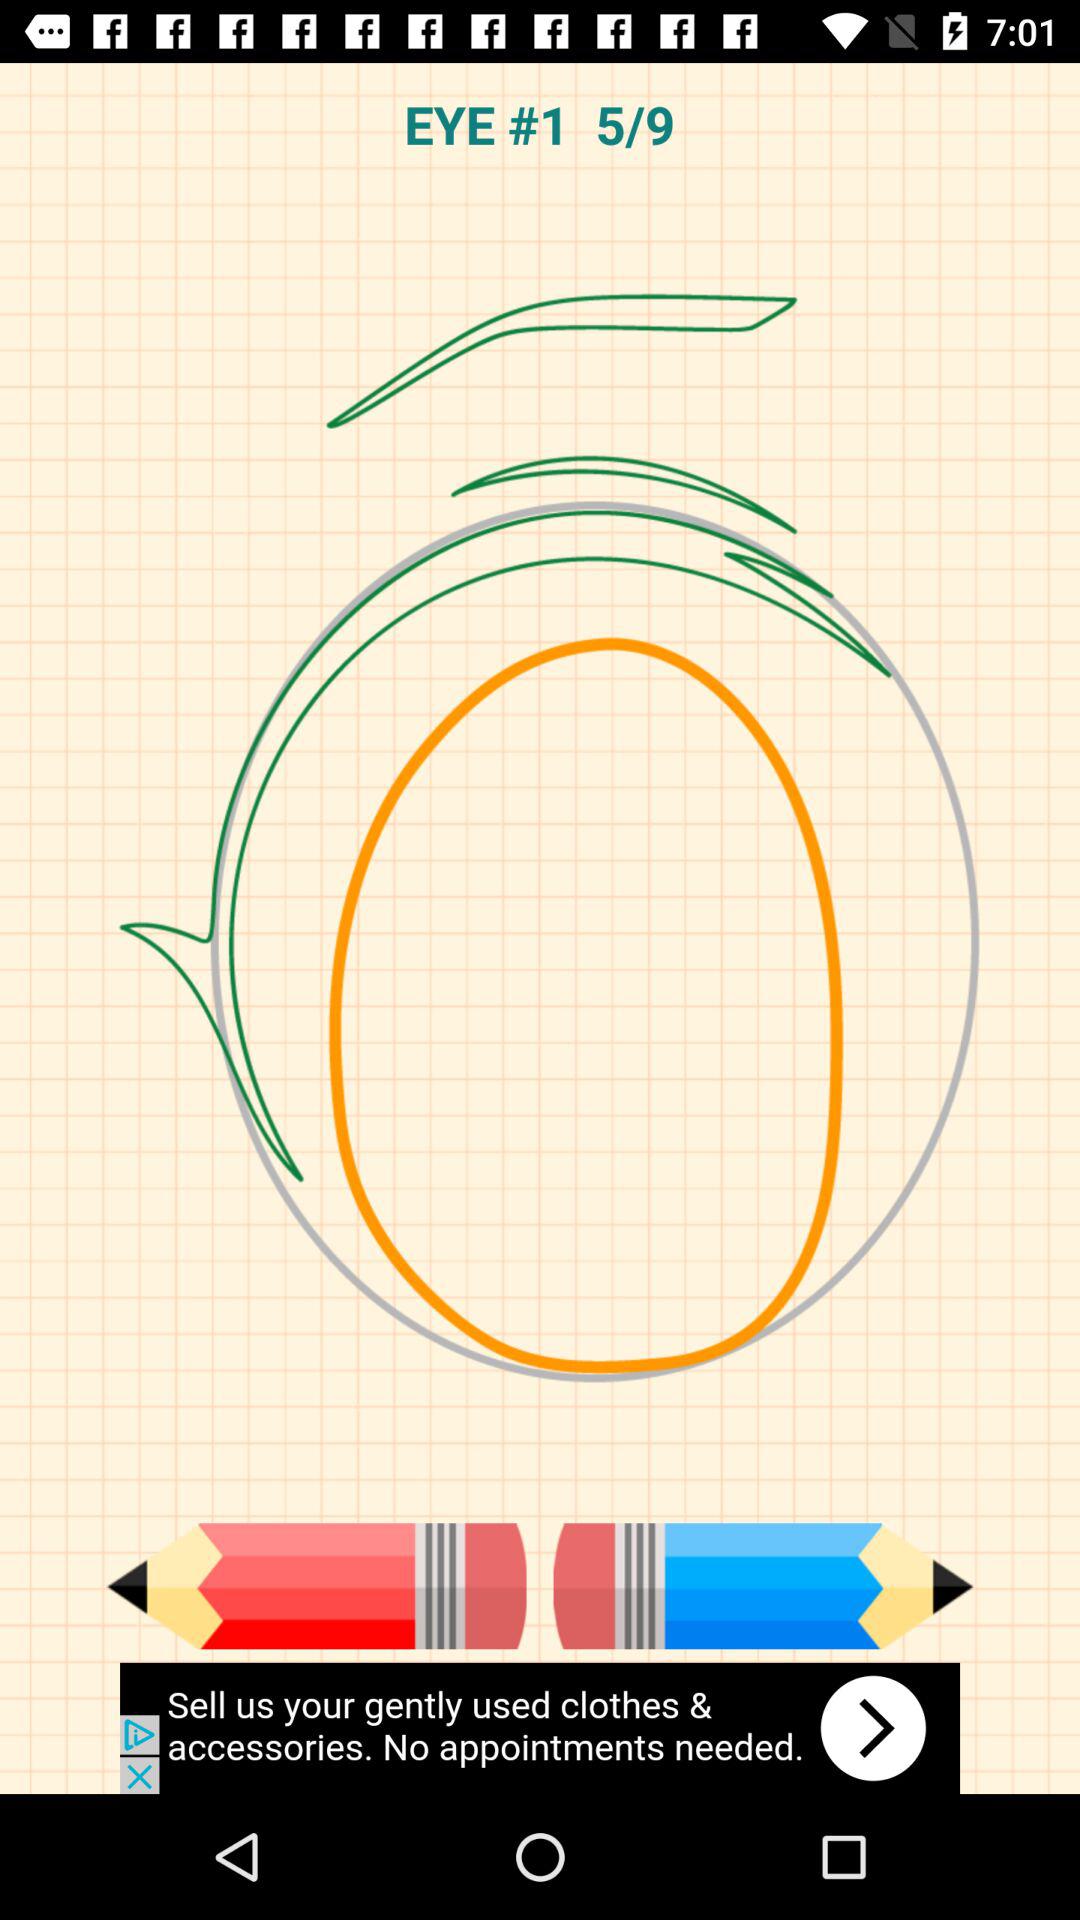 This screenshot has height=1920, width=1080. What do you see at coordinates (763, 1586) in the screenshot?
I see `next page` at bounding box center [763, 1586].